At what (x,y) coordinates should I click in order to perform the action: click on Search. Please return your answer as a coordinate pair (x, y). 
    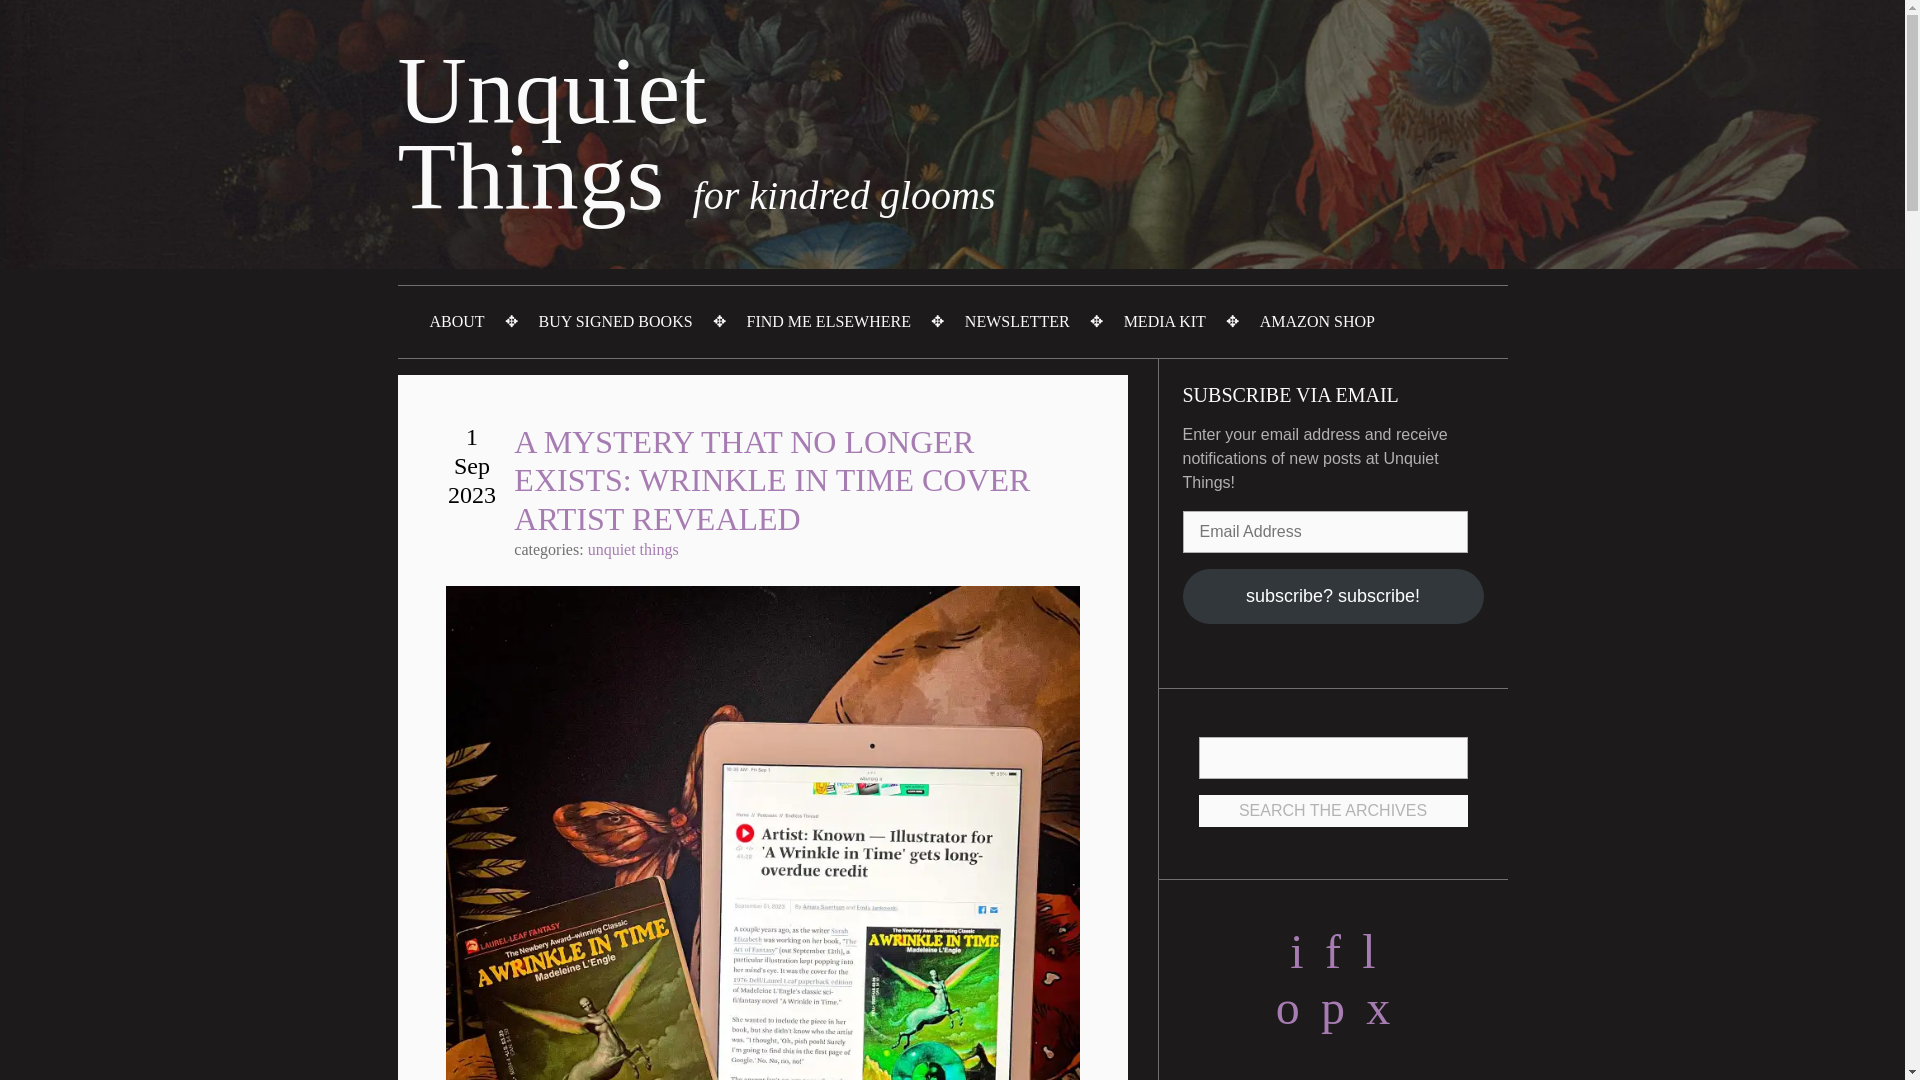
    Looking at the image, I should click on (1332, 757).